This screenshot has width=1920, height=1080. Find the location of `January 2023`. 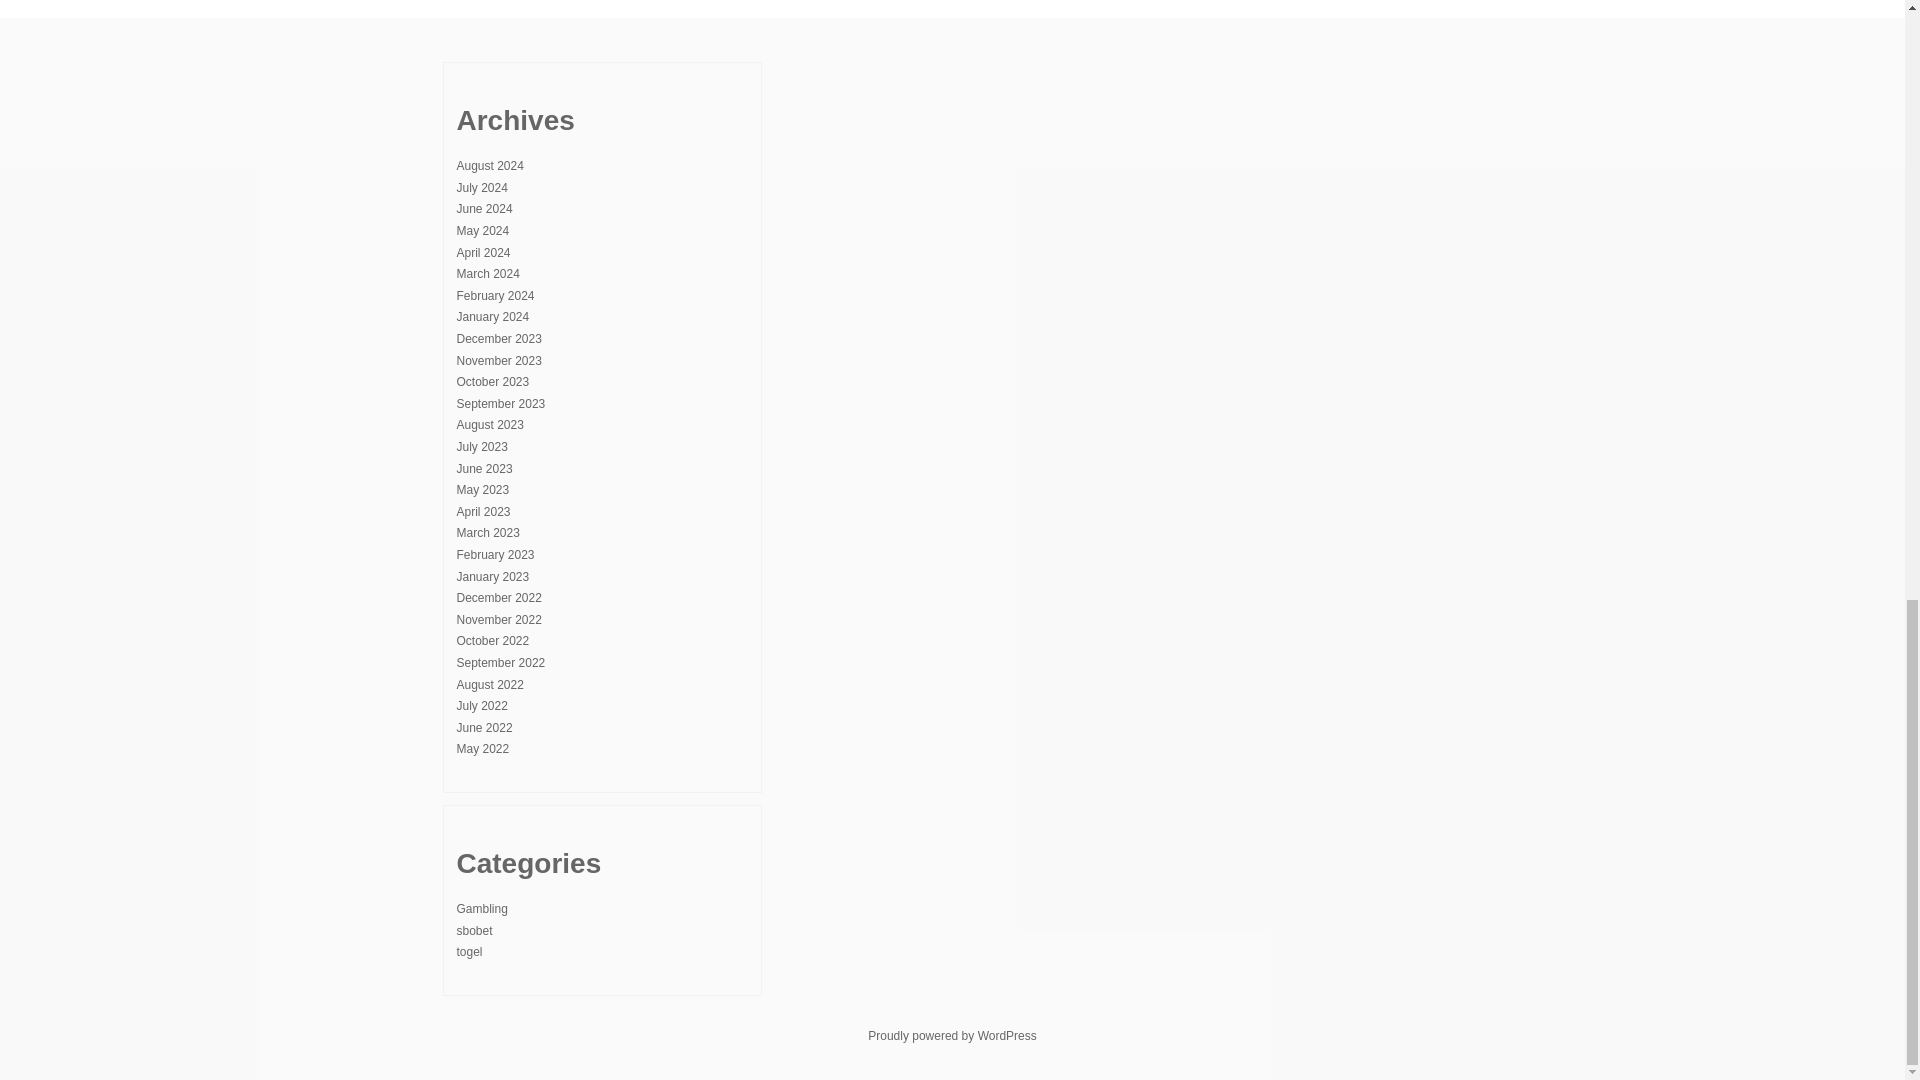

January 2023 is located at coordinates (492, 577).